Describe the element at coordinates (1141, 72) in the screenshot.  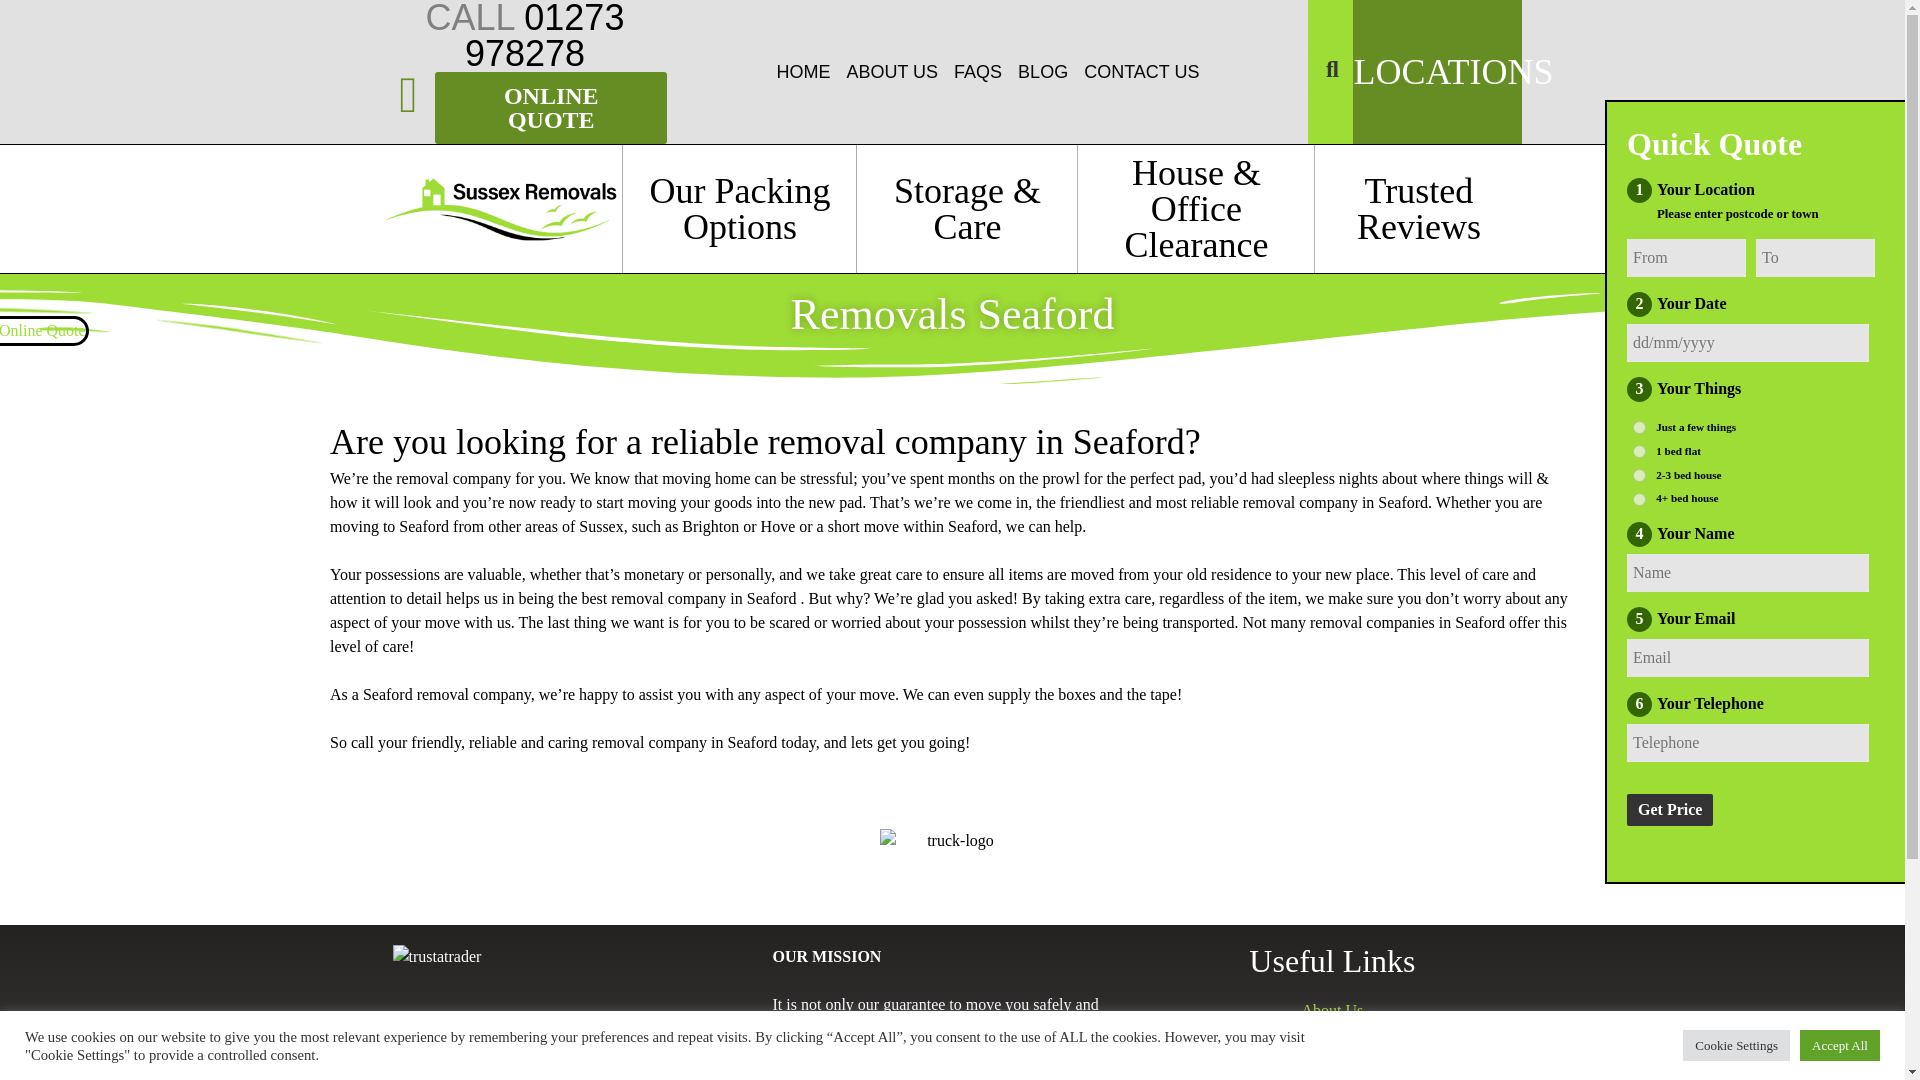
I see `CONTACT US` at that location.